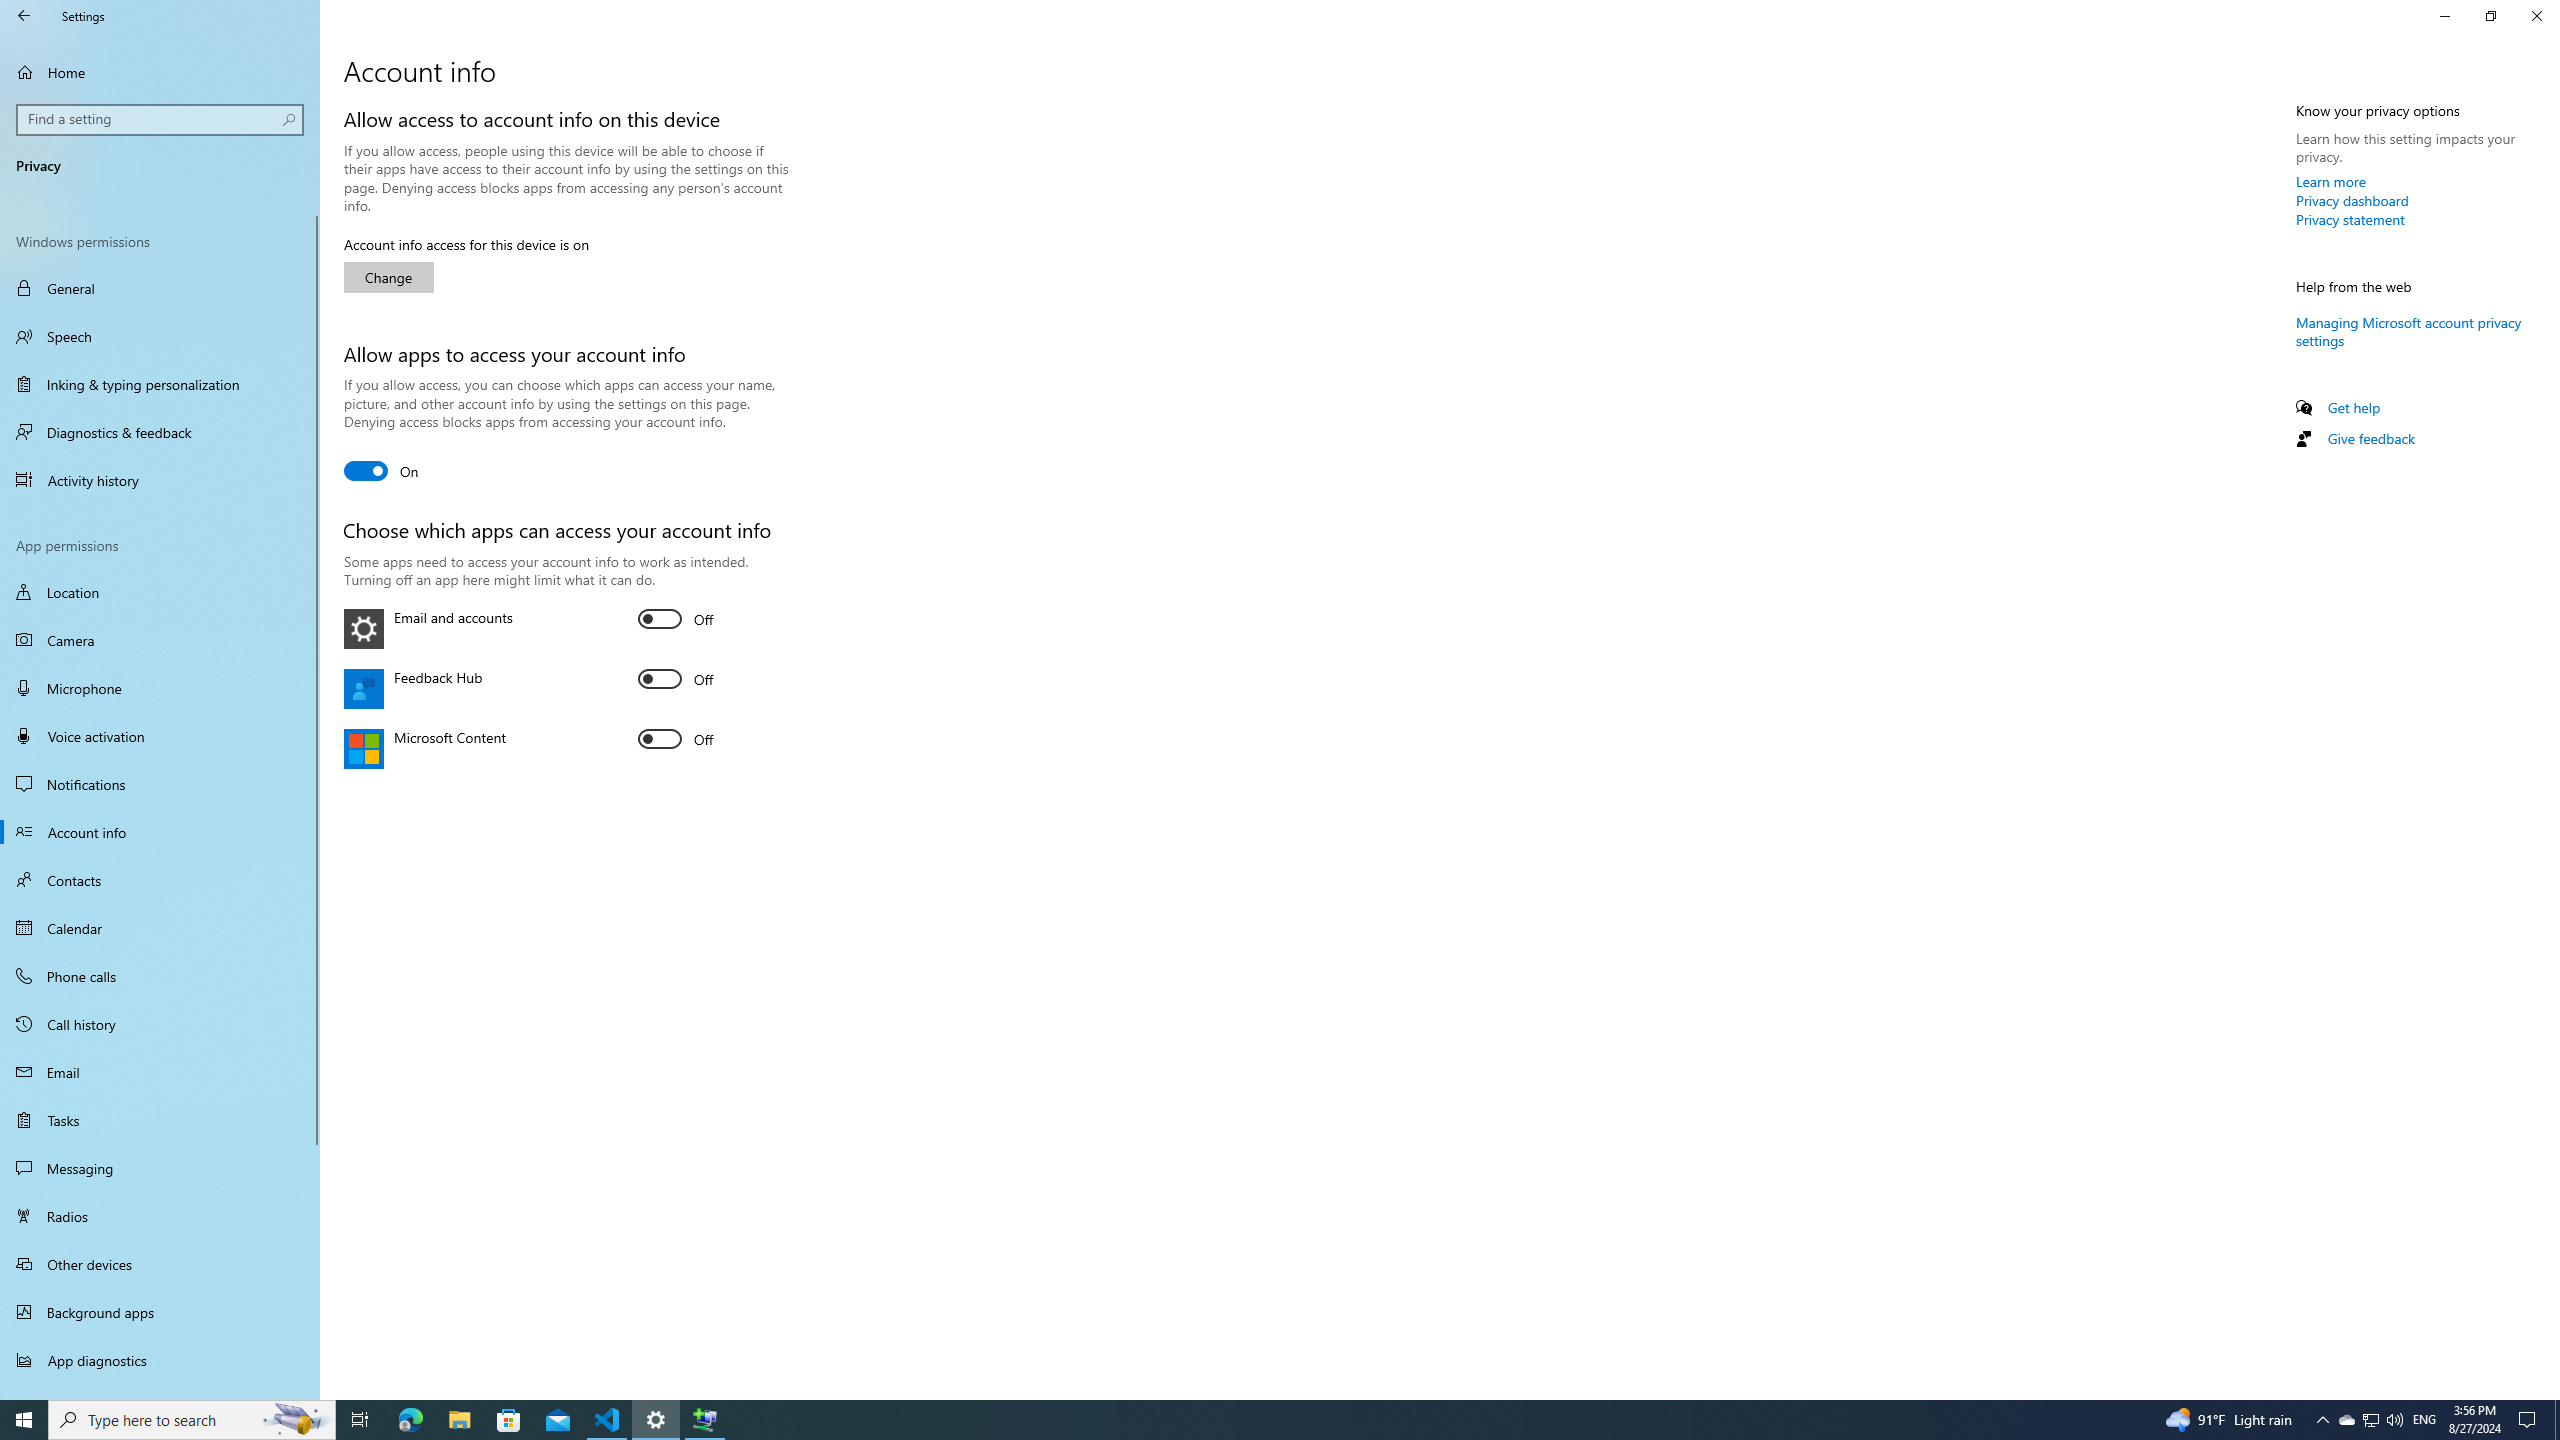 This screenshot has width=2560, height=1440. Describe the element at coordinates (389, 277) in the screenshot. I see `Change` at that location.